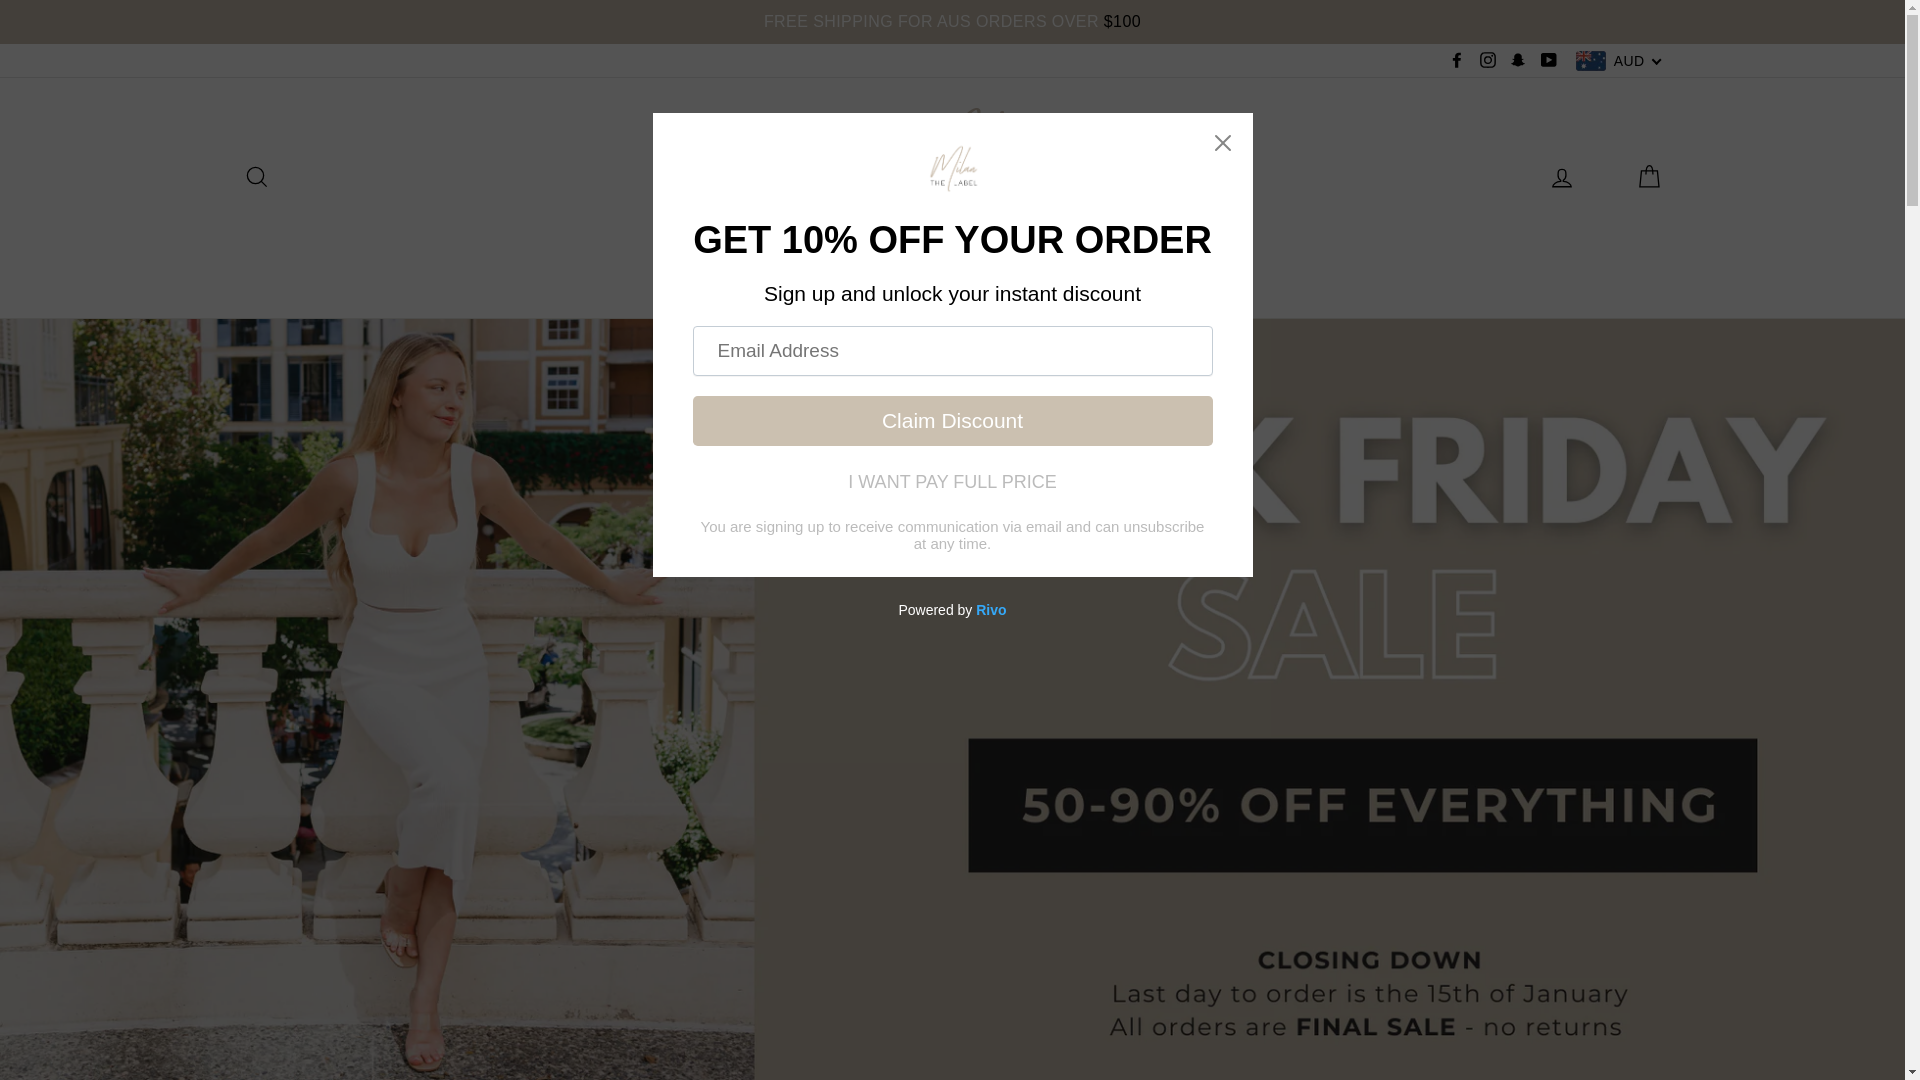 The image size is (1920, 1080). I want to click on Instagram, so click(1488, 60).